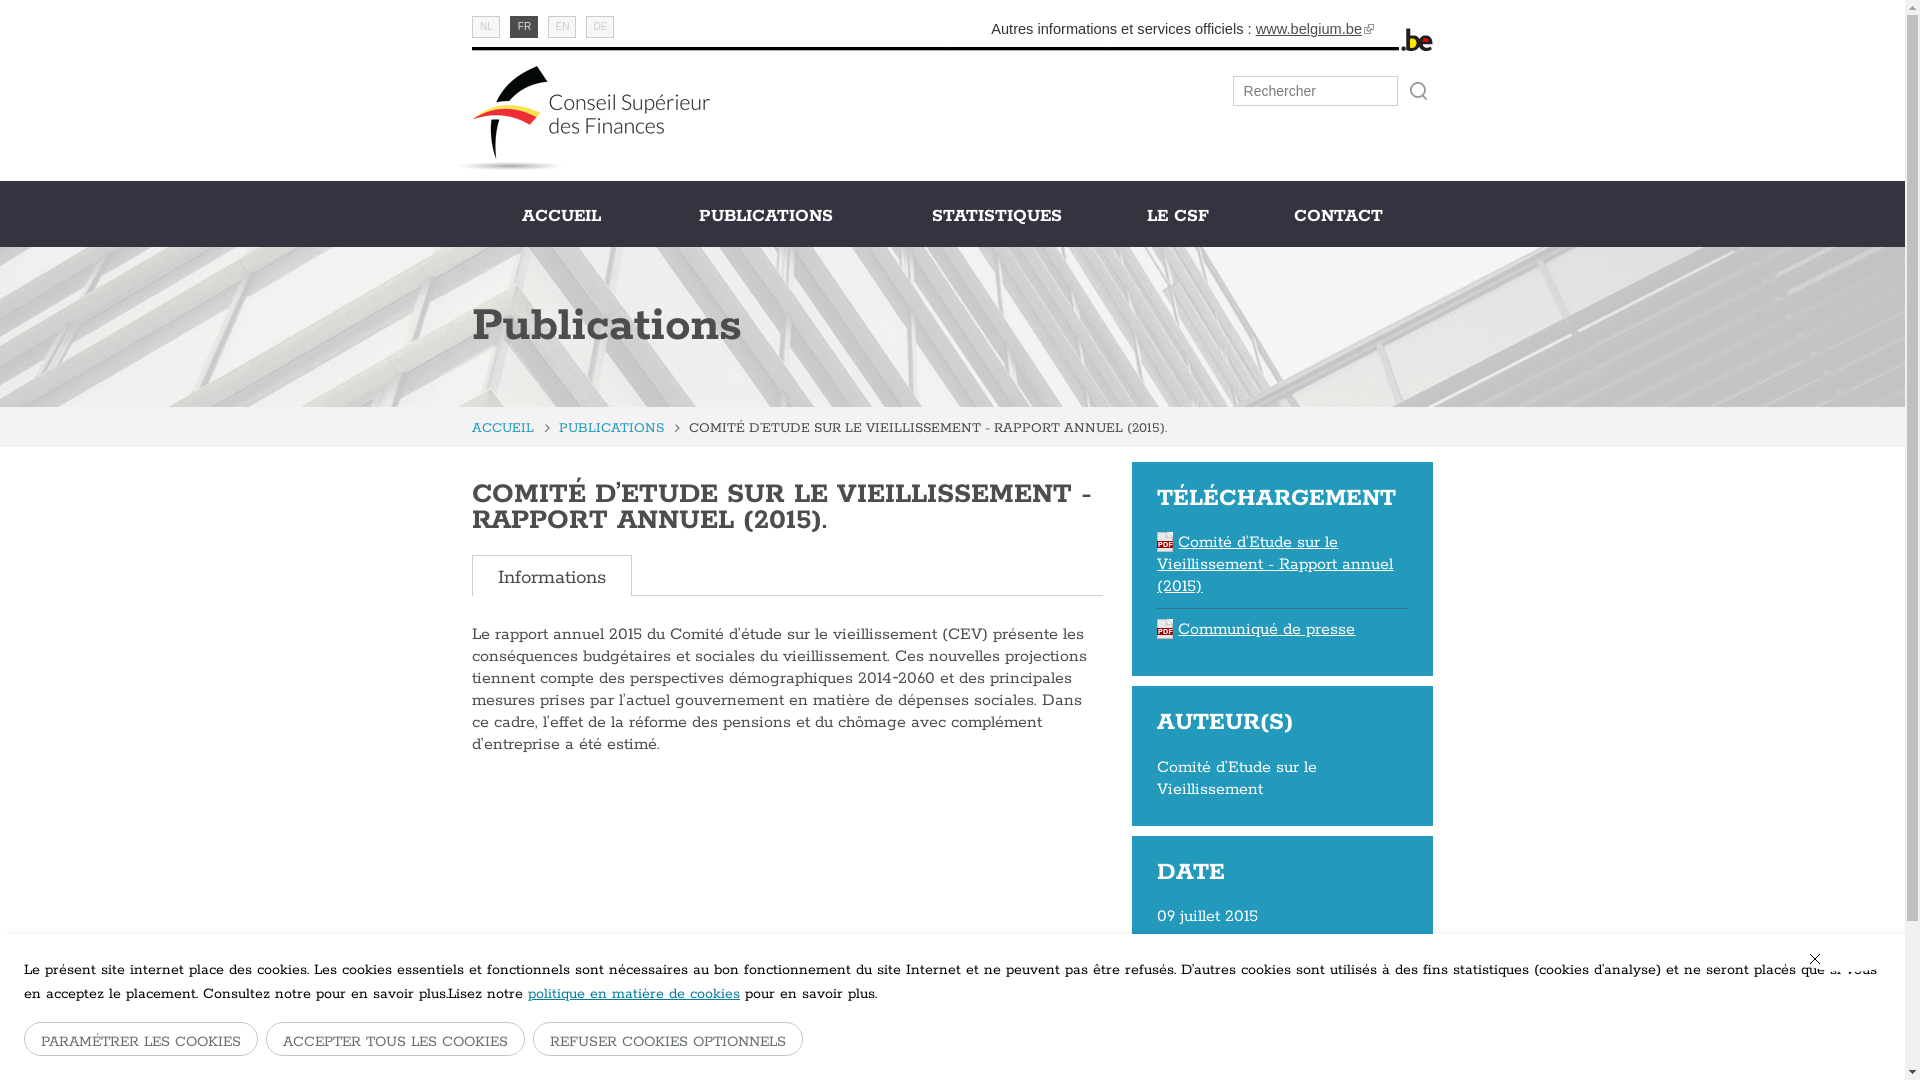  I want to click on FR, so click(524, 27).